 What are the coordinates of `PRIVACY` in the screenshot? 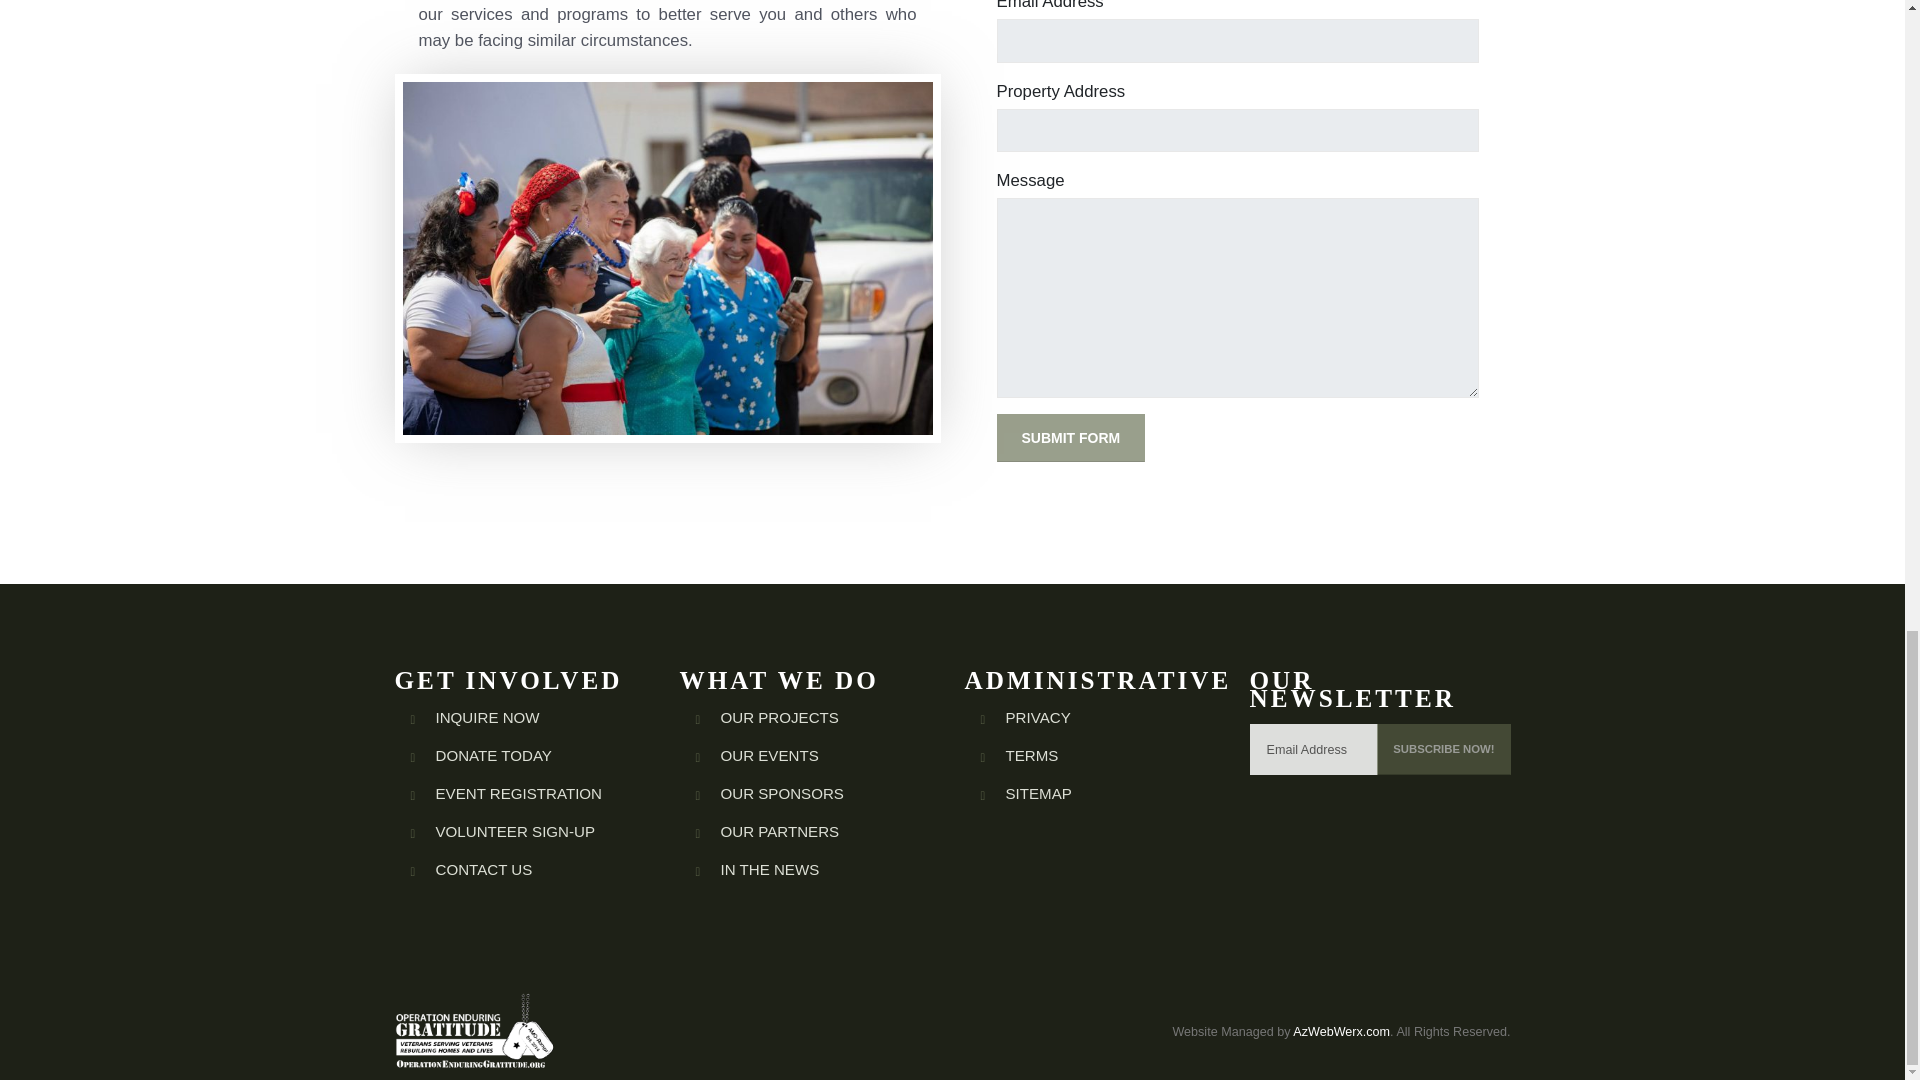 It's located at (1038, 716).